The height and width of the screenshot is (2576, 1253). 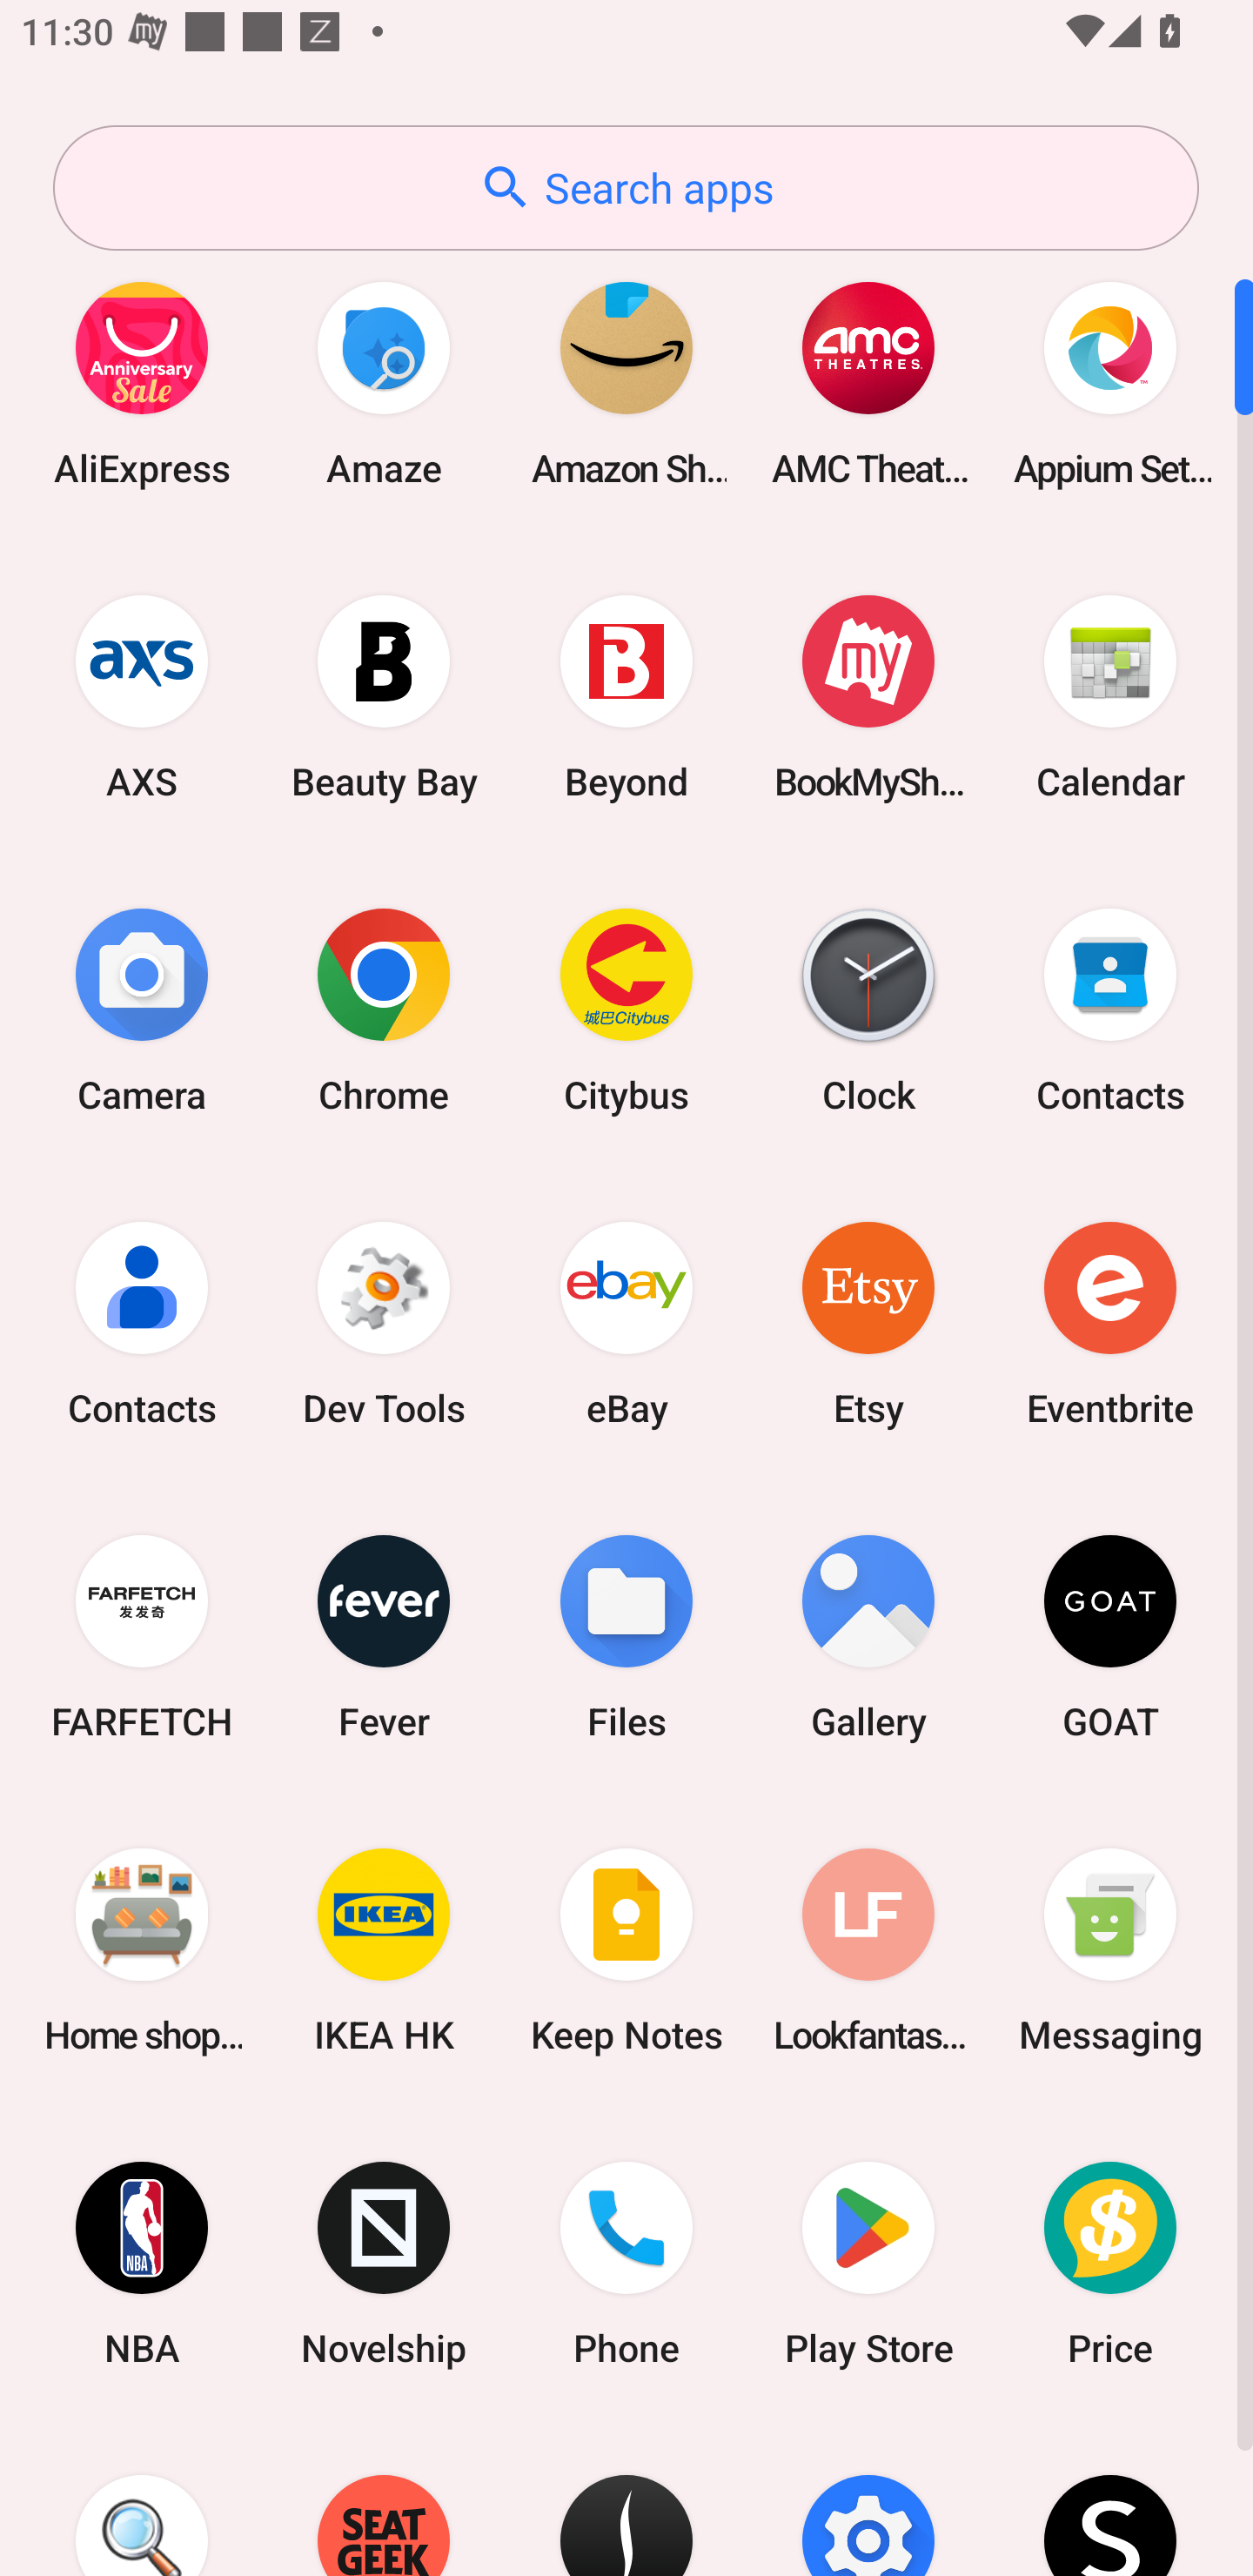 What do you see at coordinates (868, 2264) in the screenshot?
I see `Play Store` at bounding box center [868, 2264].